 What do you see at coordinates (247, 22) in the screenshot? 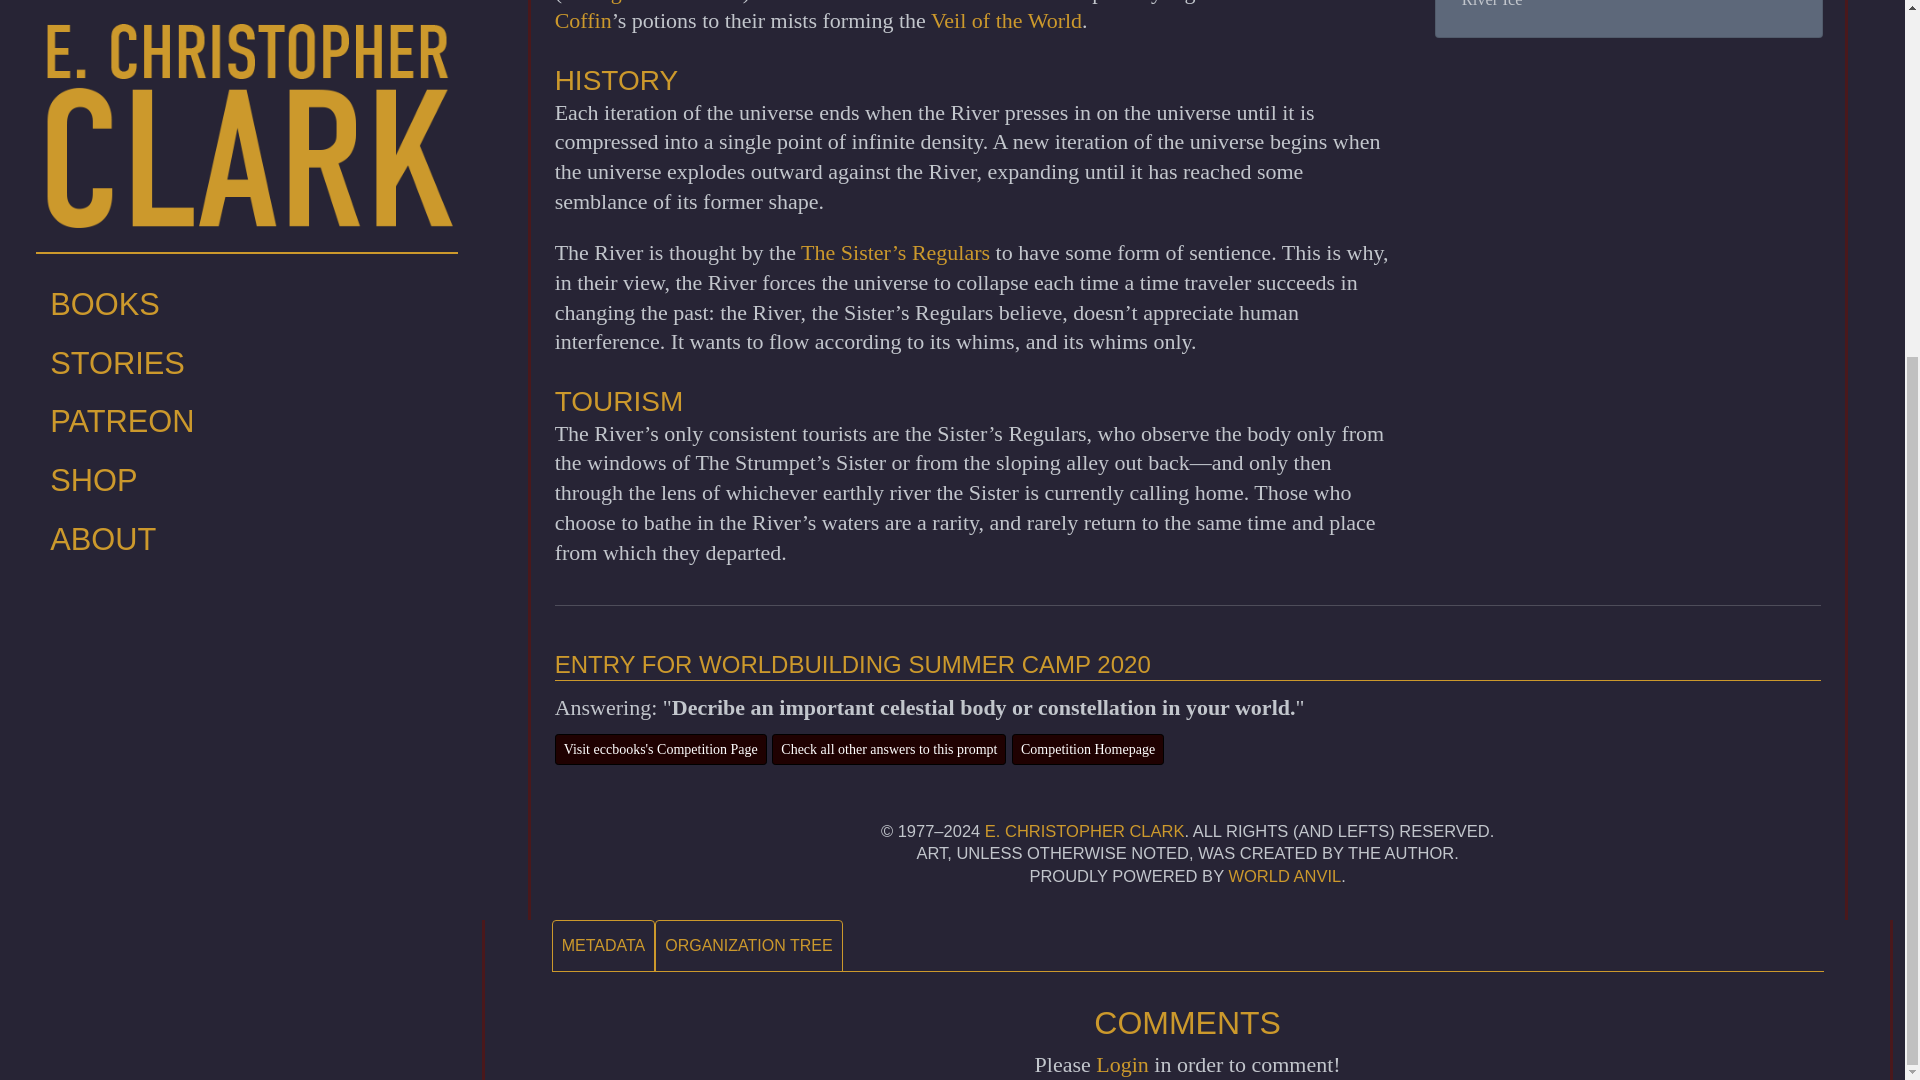
I see `ABOUT` at bounding box center [247, 22].